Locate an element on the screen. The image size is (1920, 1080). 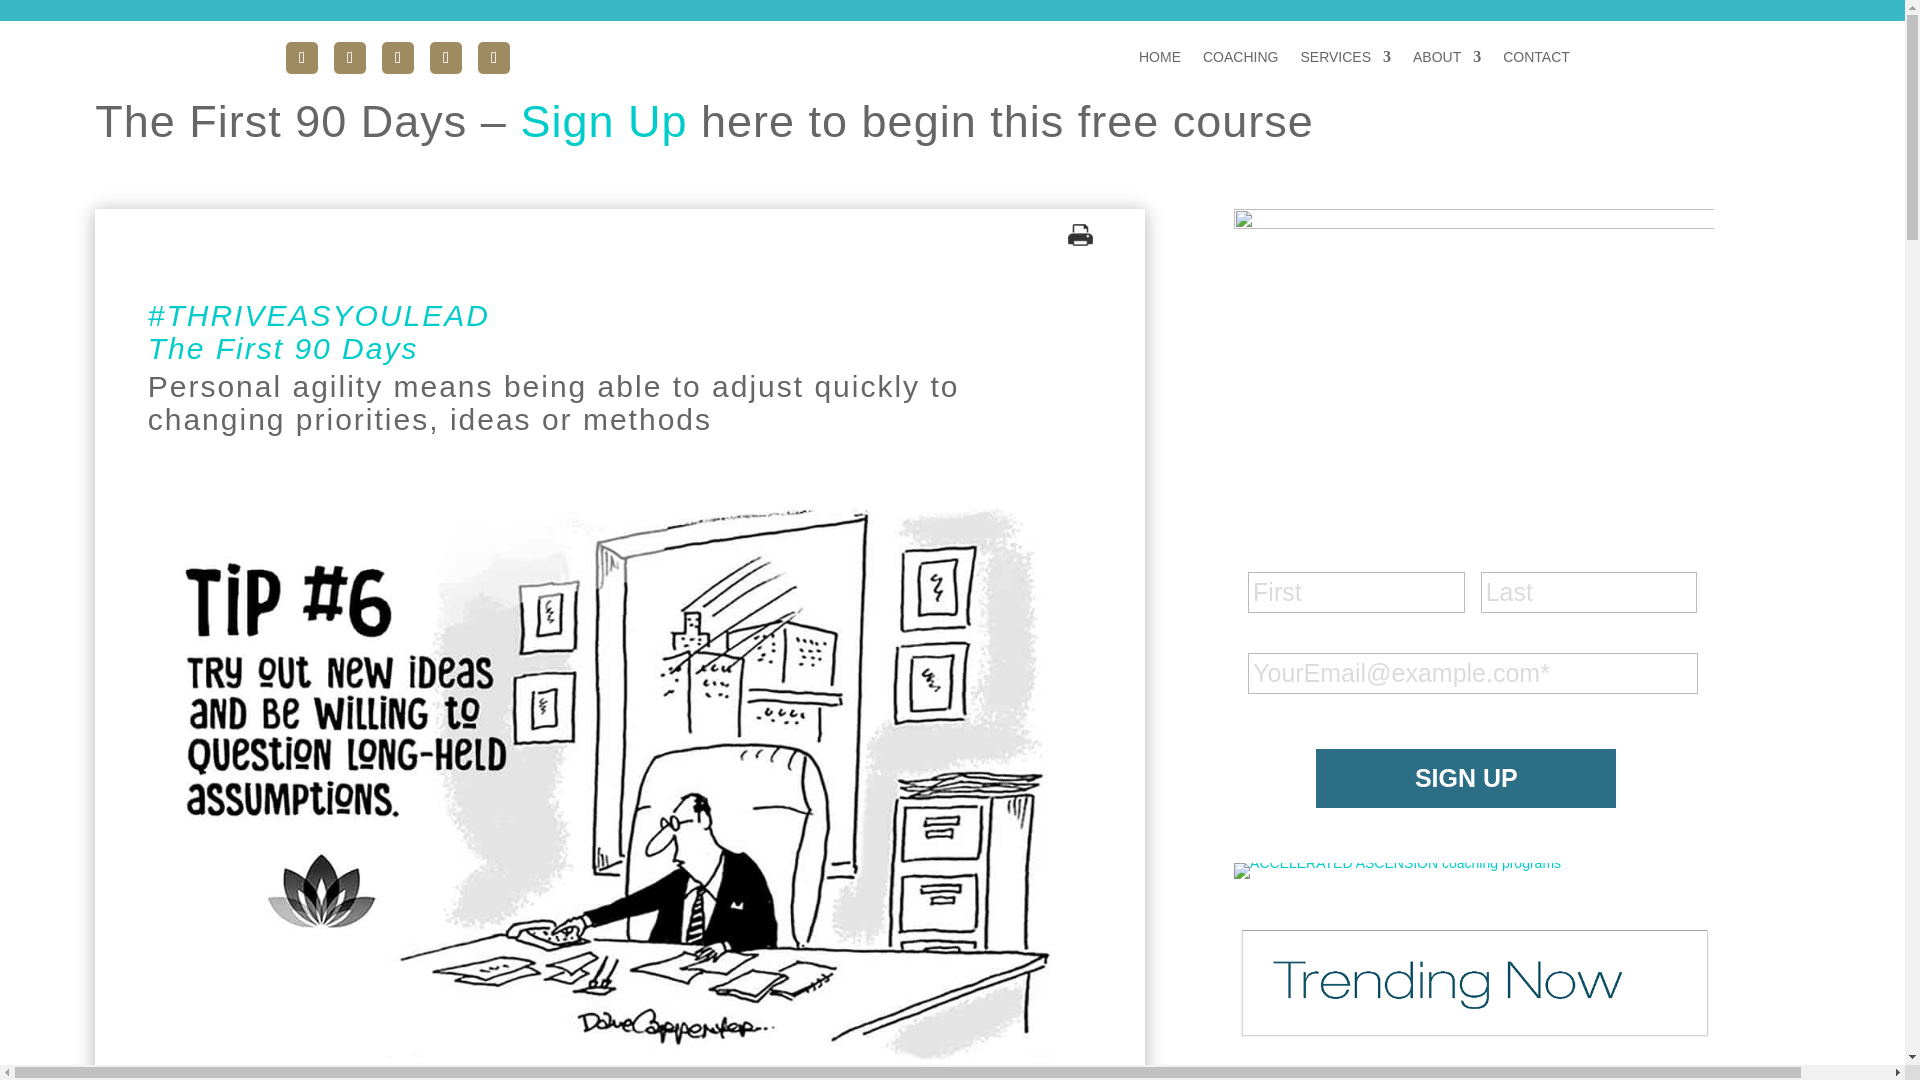
Tools for Titans 2024img is located at coordinates (1397, 870).